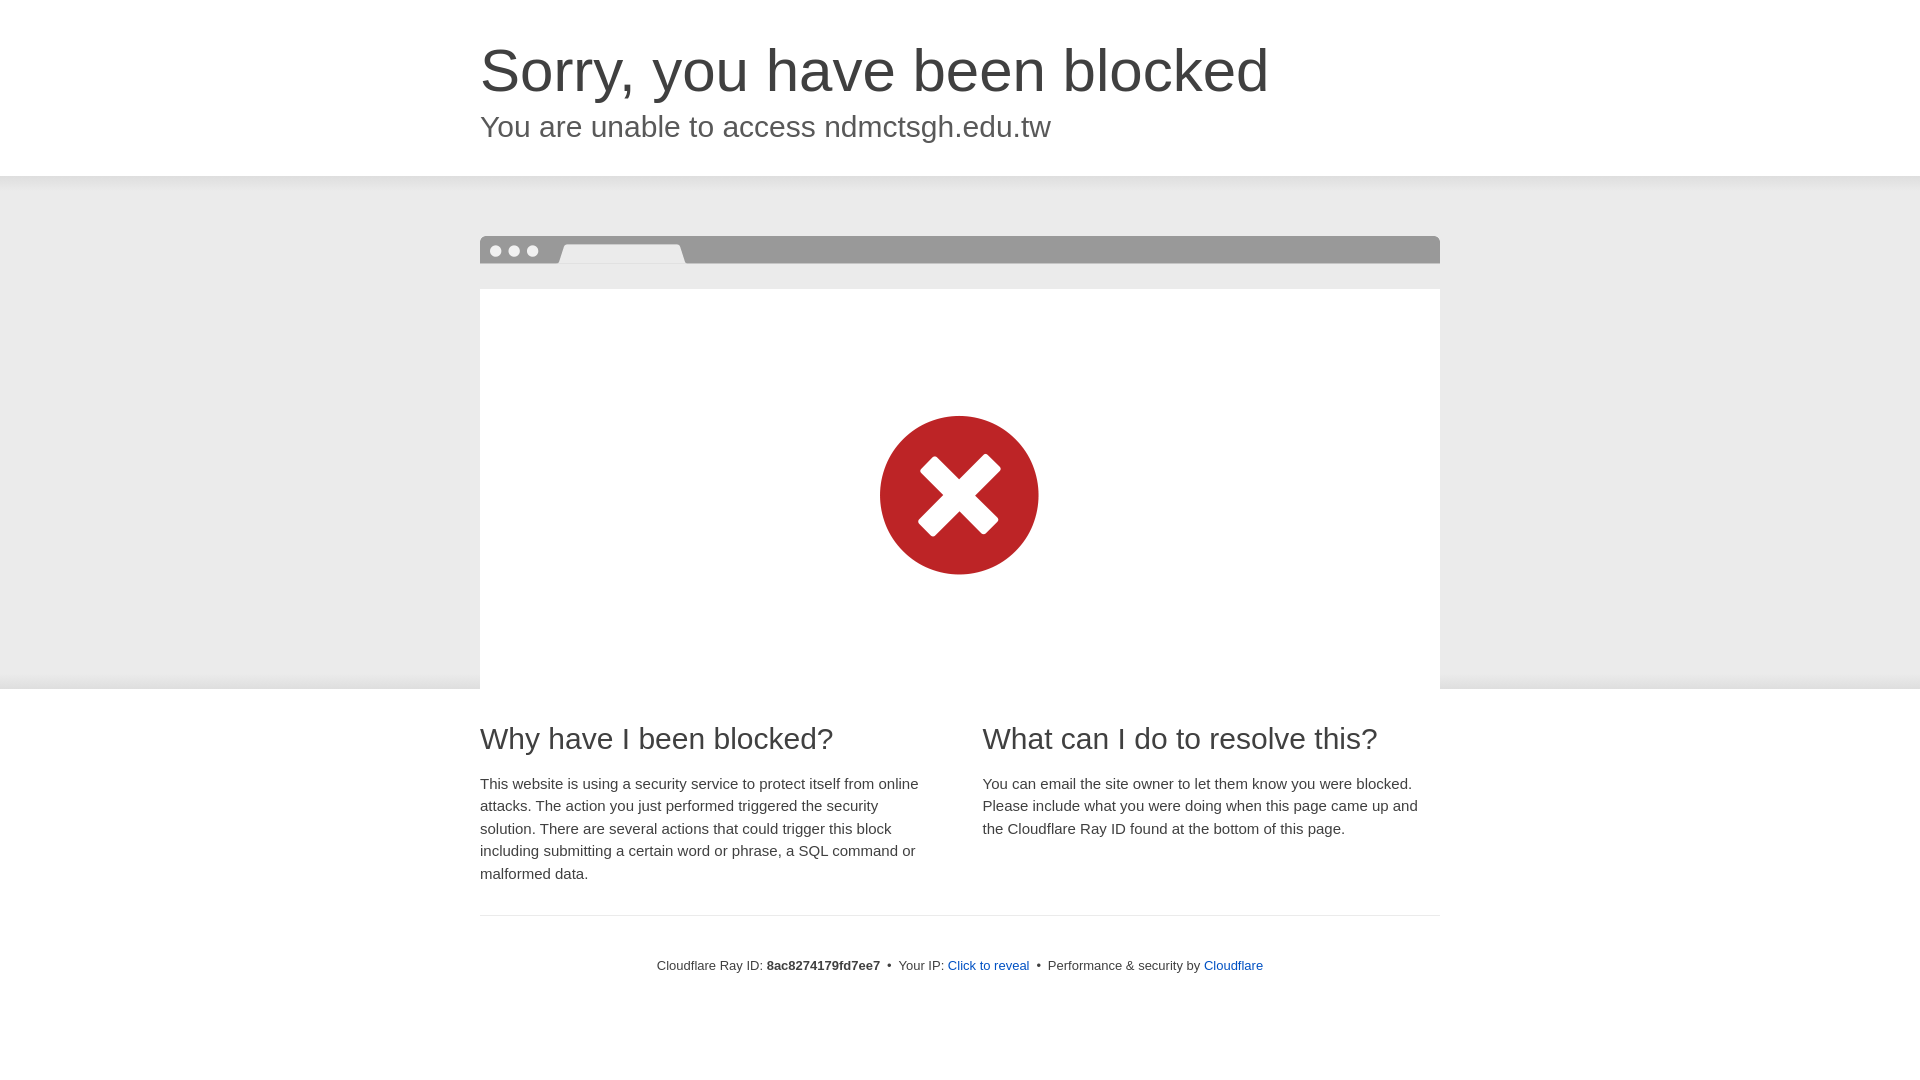 This screenshot has width=1920, height=1080. Describe the element at coordinates (1233, 965) in the screenshot. I see `Cloudflare` at that location.